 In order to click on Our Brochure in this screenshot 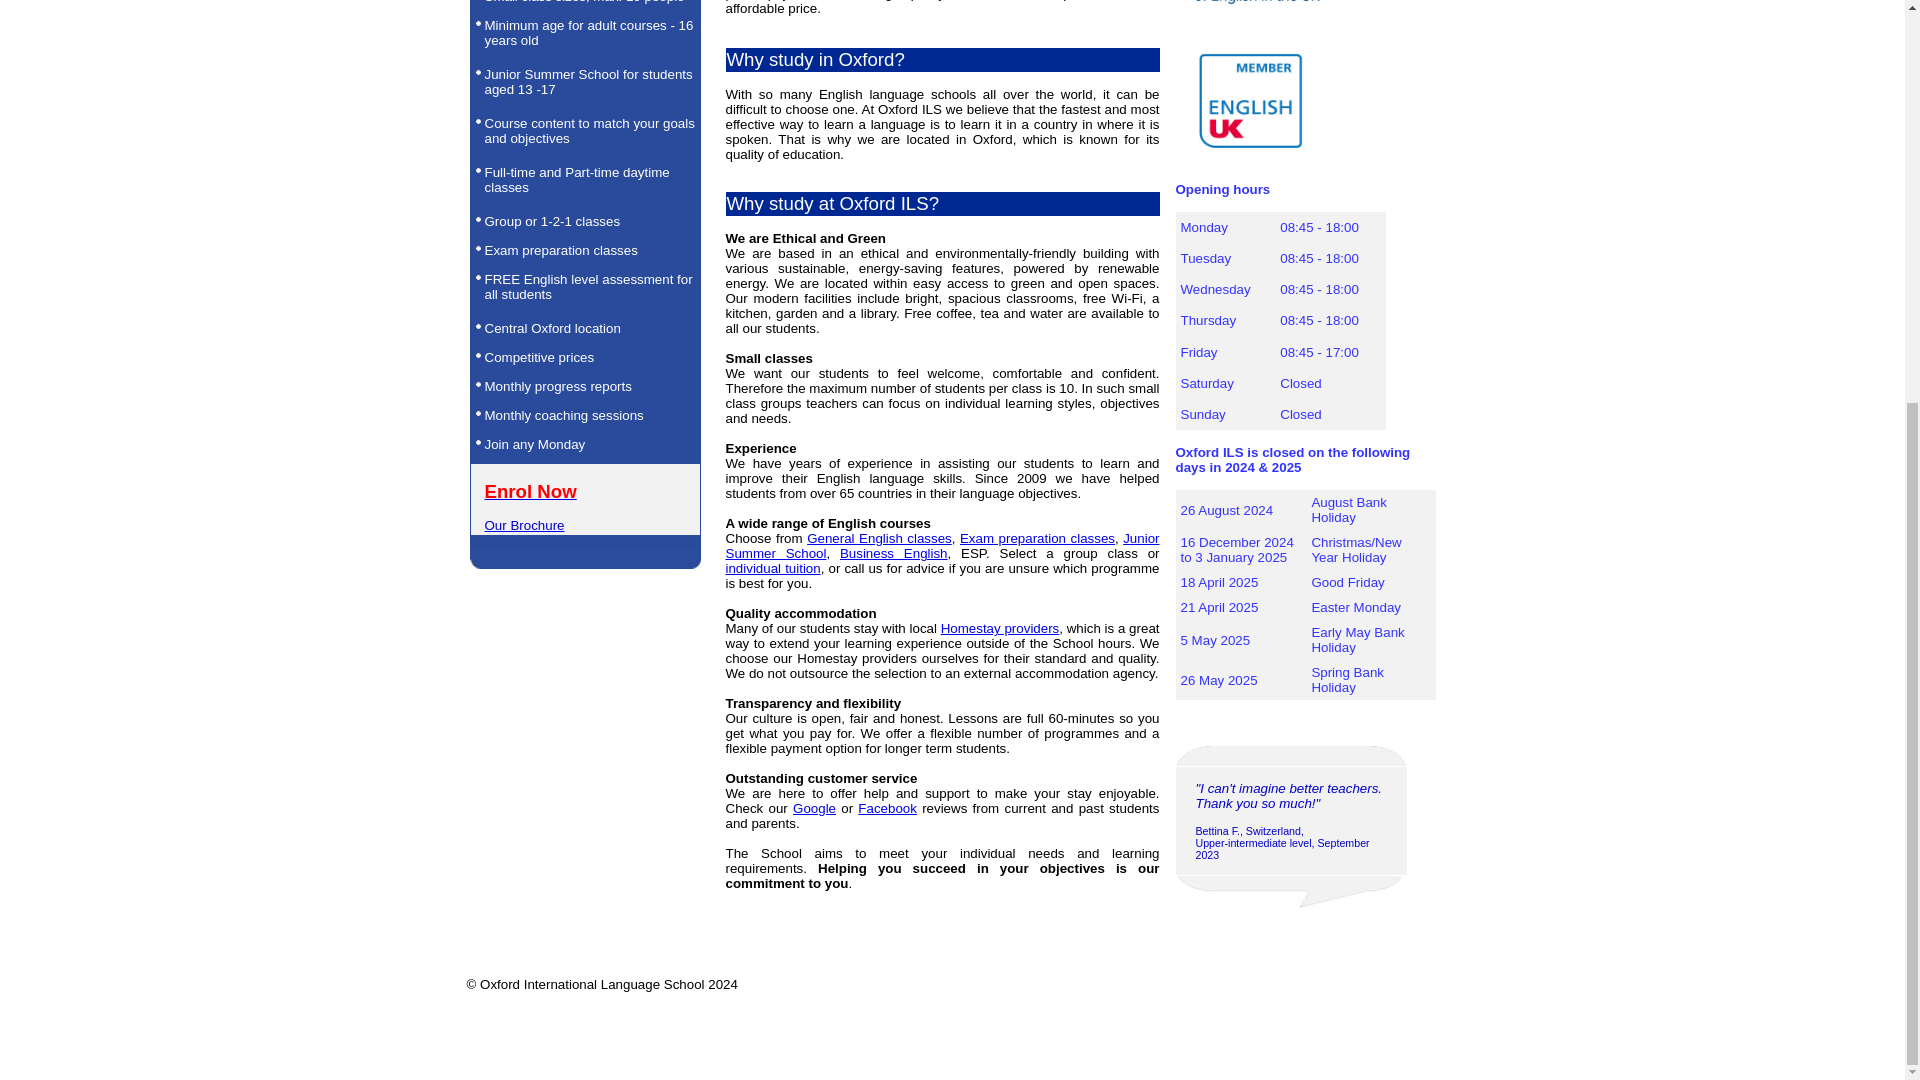, I will do `click(524, 526)`.